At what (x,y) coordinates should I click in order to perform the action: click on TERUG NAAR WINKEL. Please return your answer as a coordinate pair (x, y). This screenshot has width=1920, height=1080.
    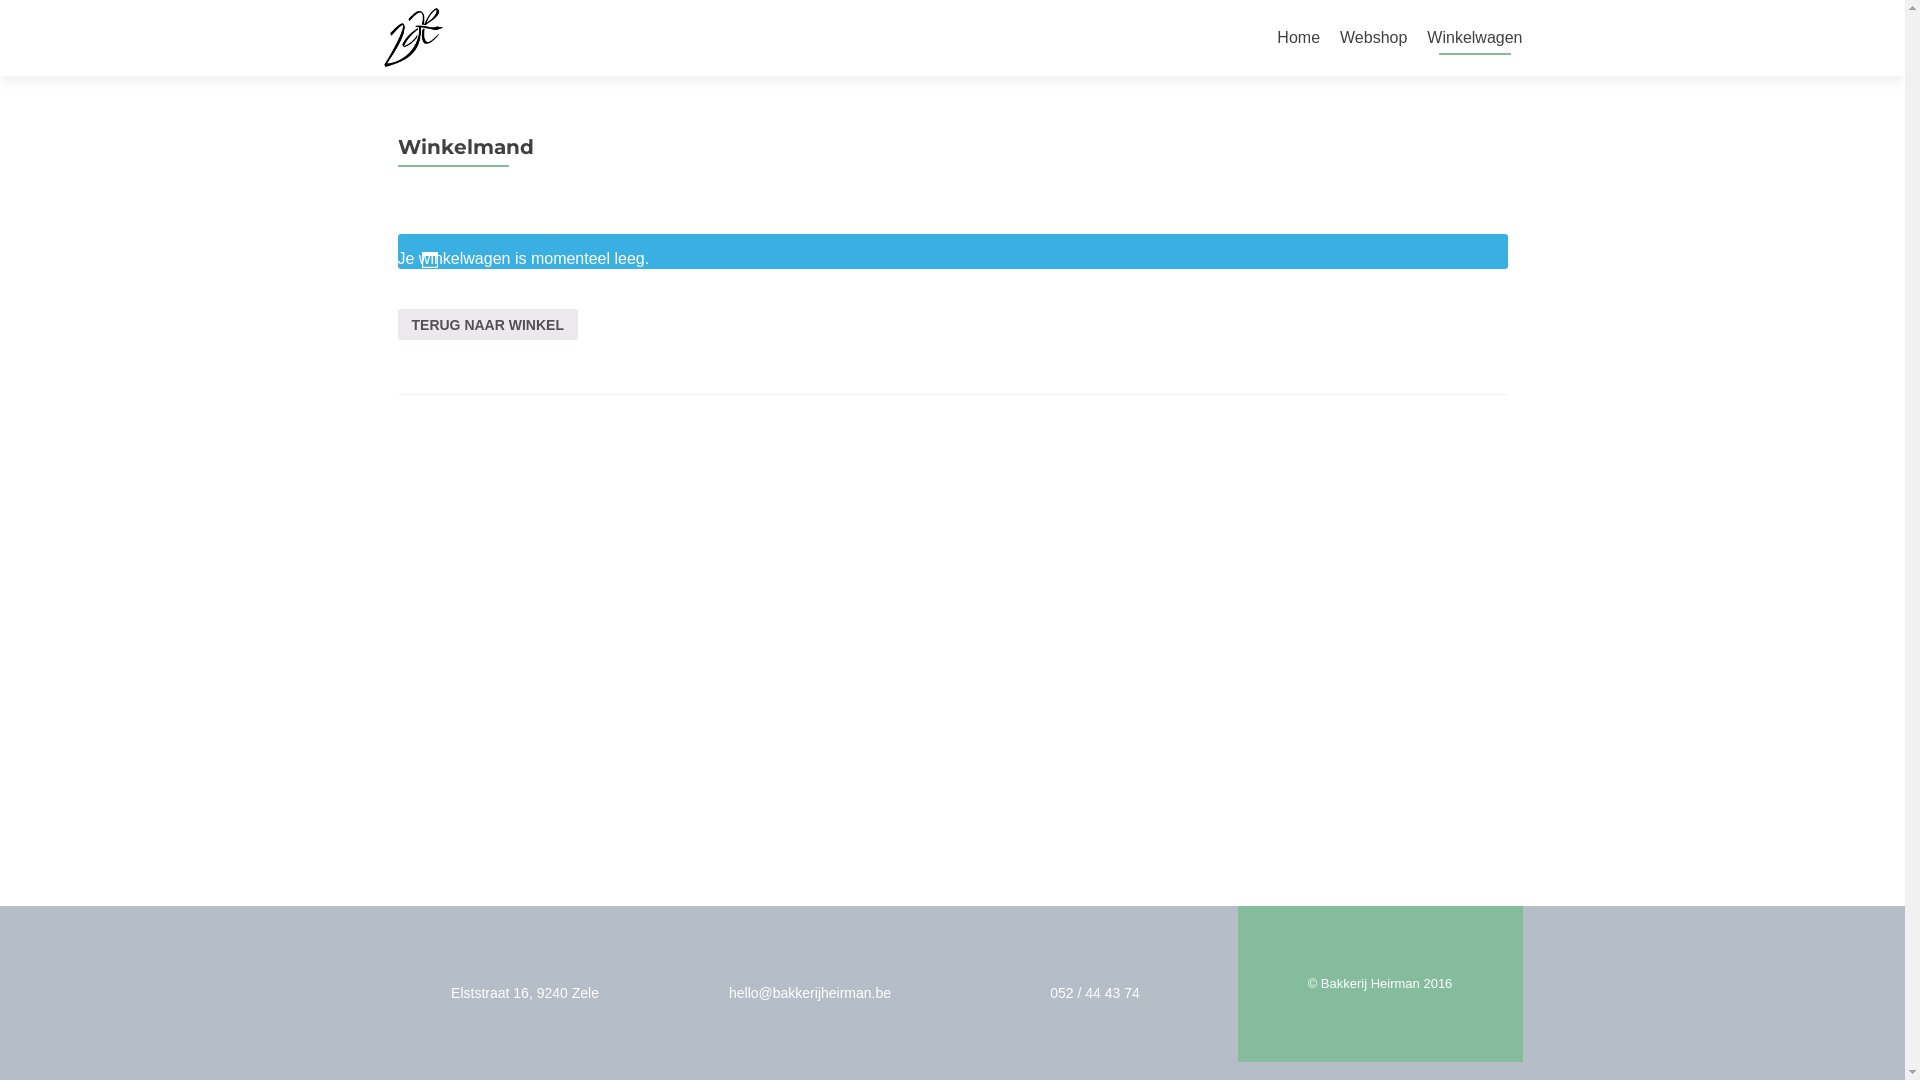
    Looking at the image, I should click on (488, 324).